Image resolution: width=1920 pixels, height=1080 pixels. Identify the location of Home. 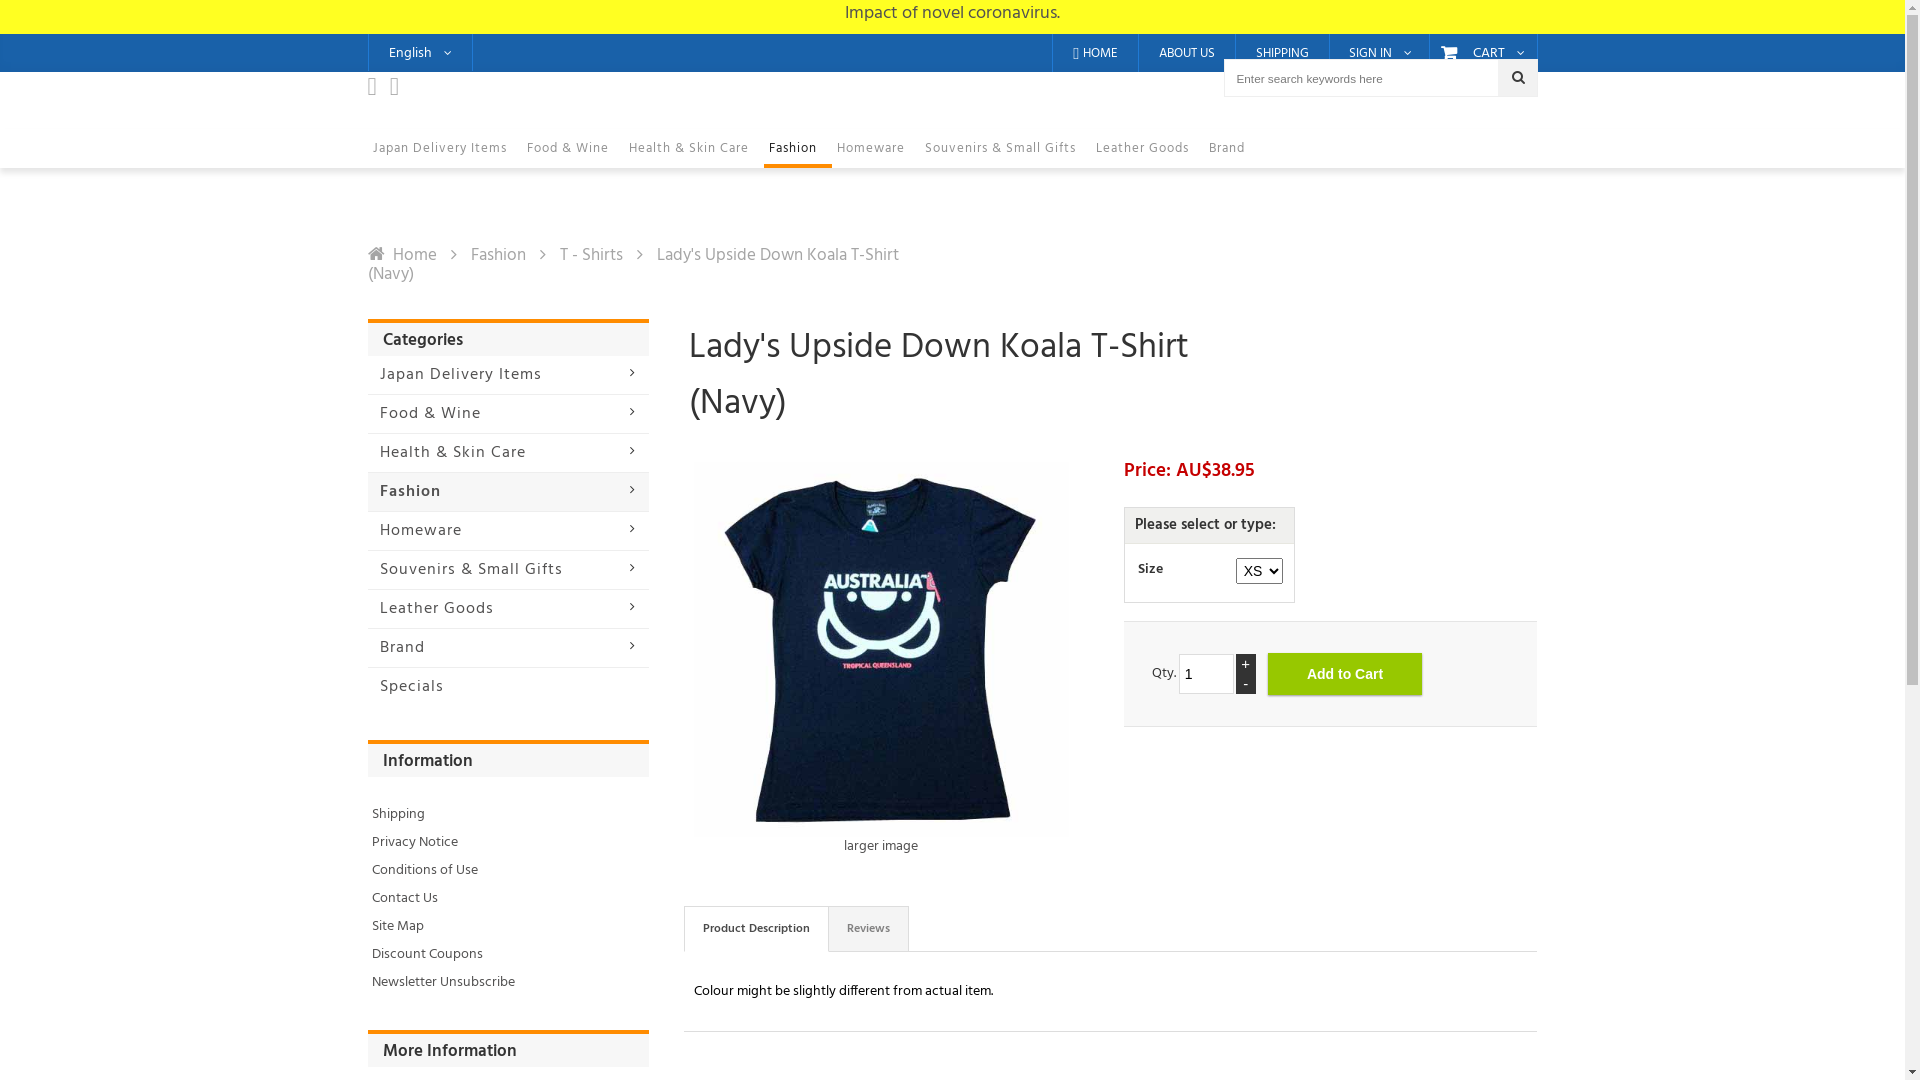
(402, 256).